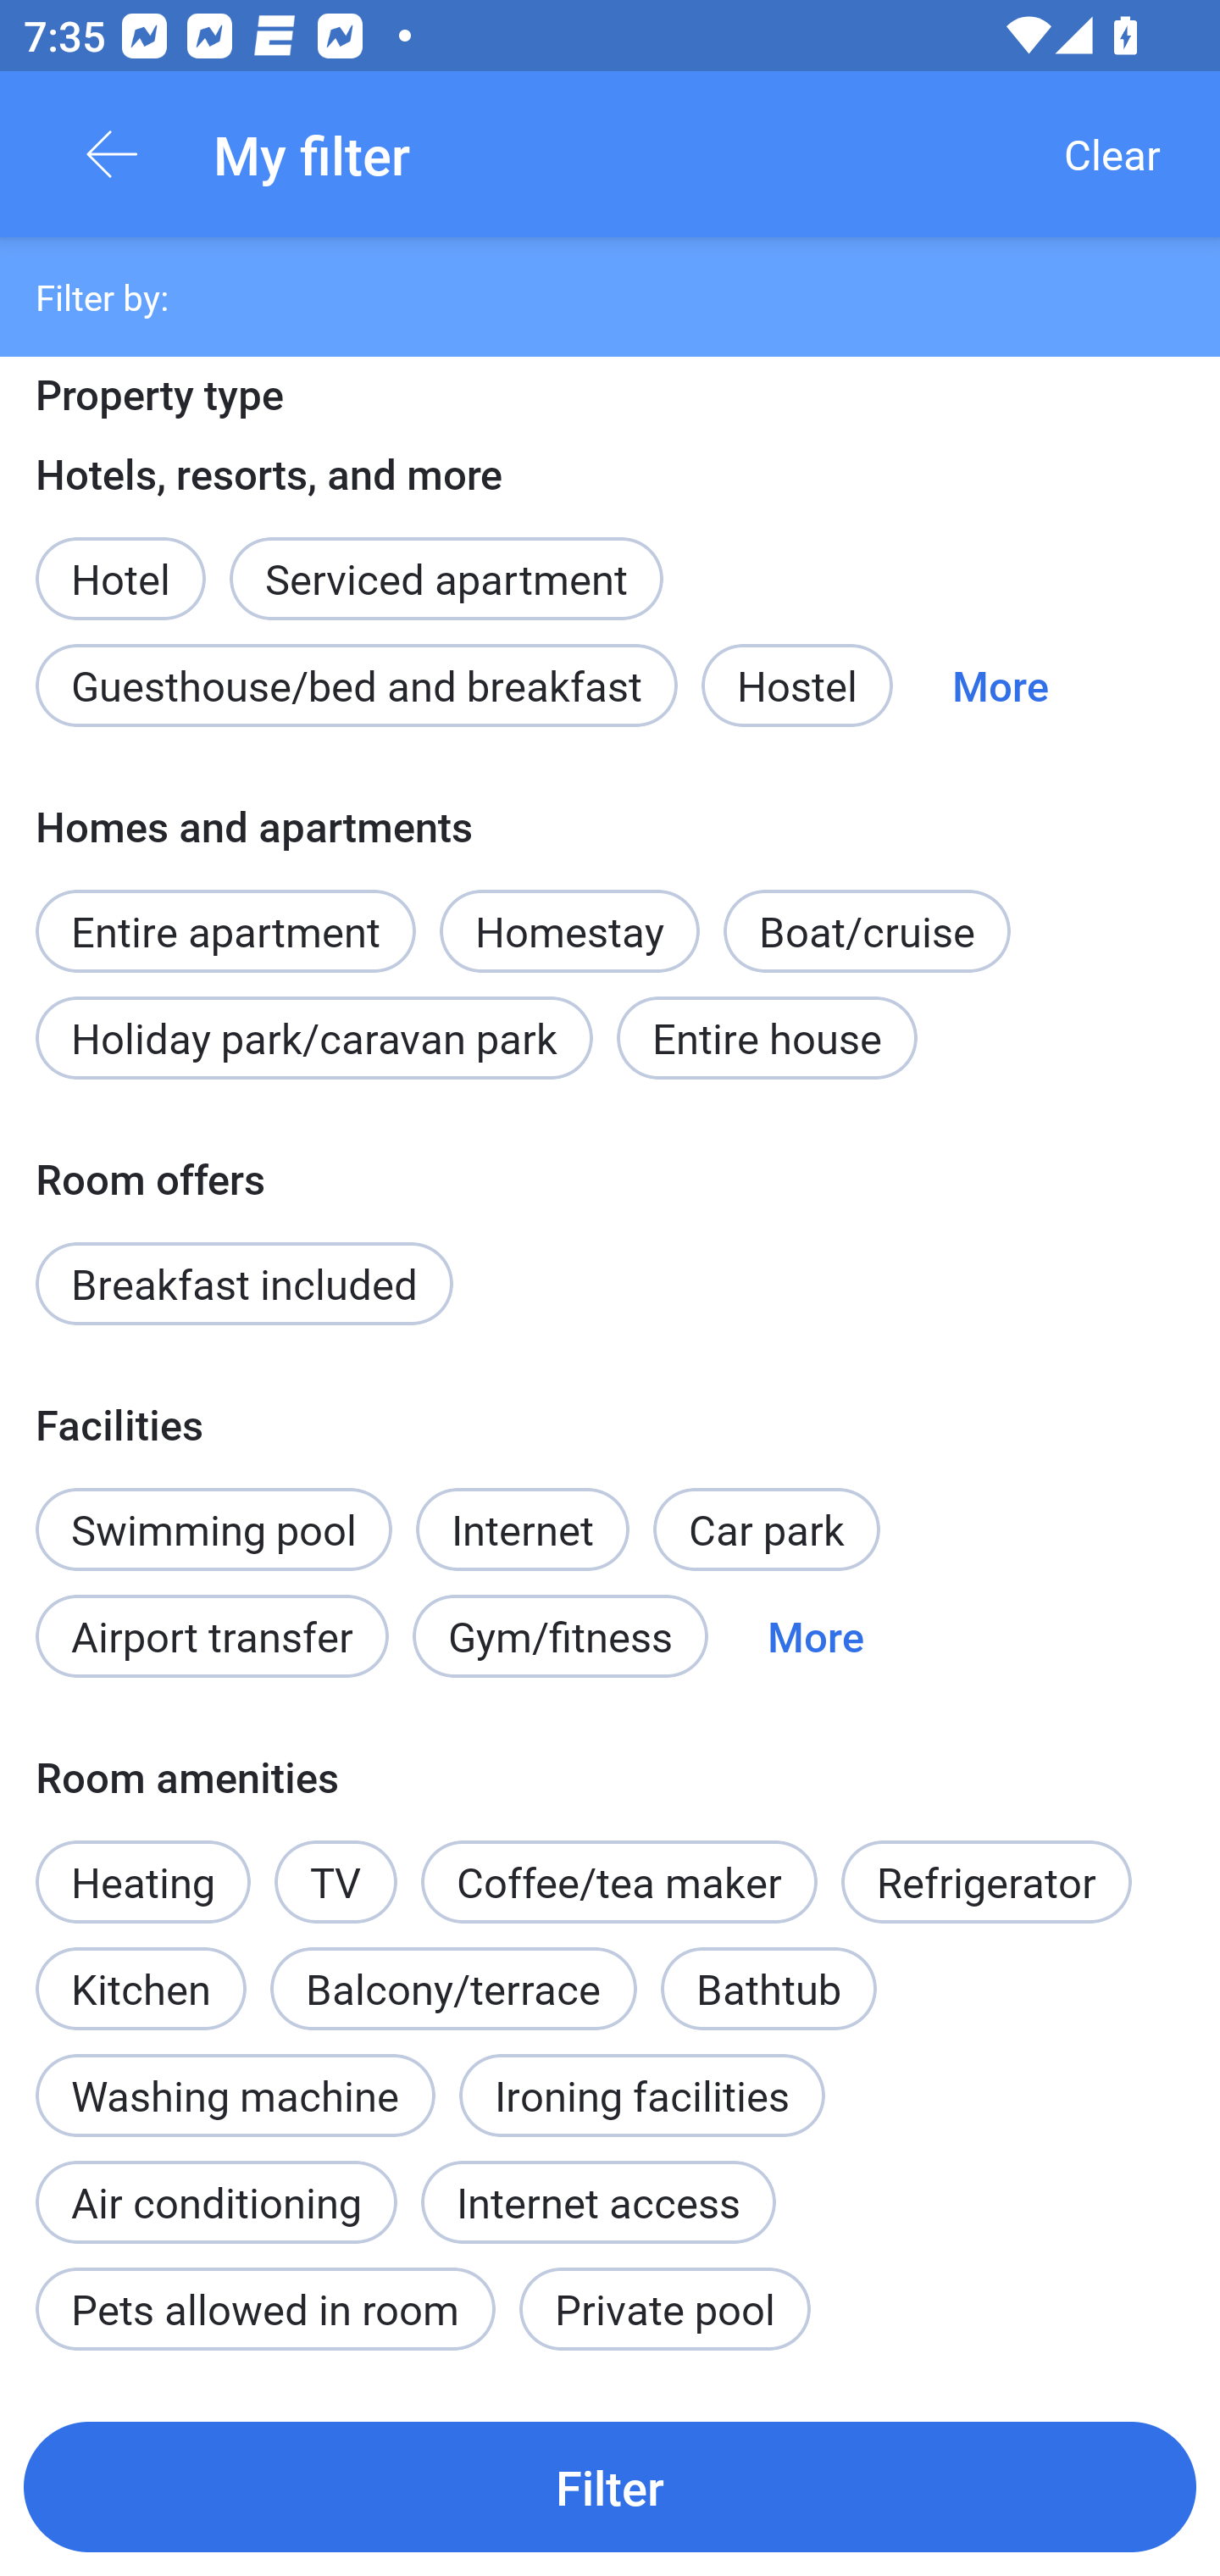 This screenshot has width=1220, height=2576. I want to click on Ironing facilities, so click(641, 2095).